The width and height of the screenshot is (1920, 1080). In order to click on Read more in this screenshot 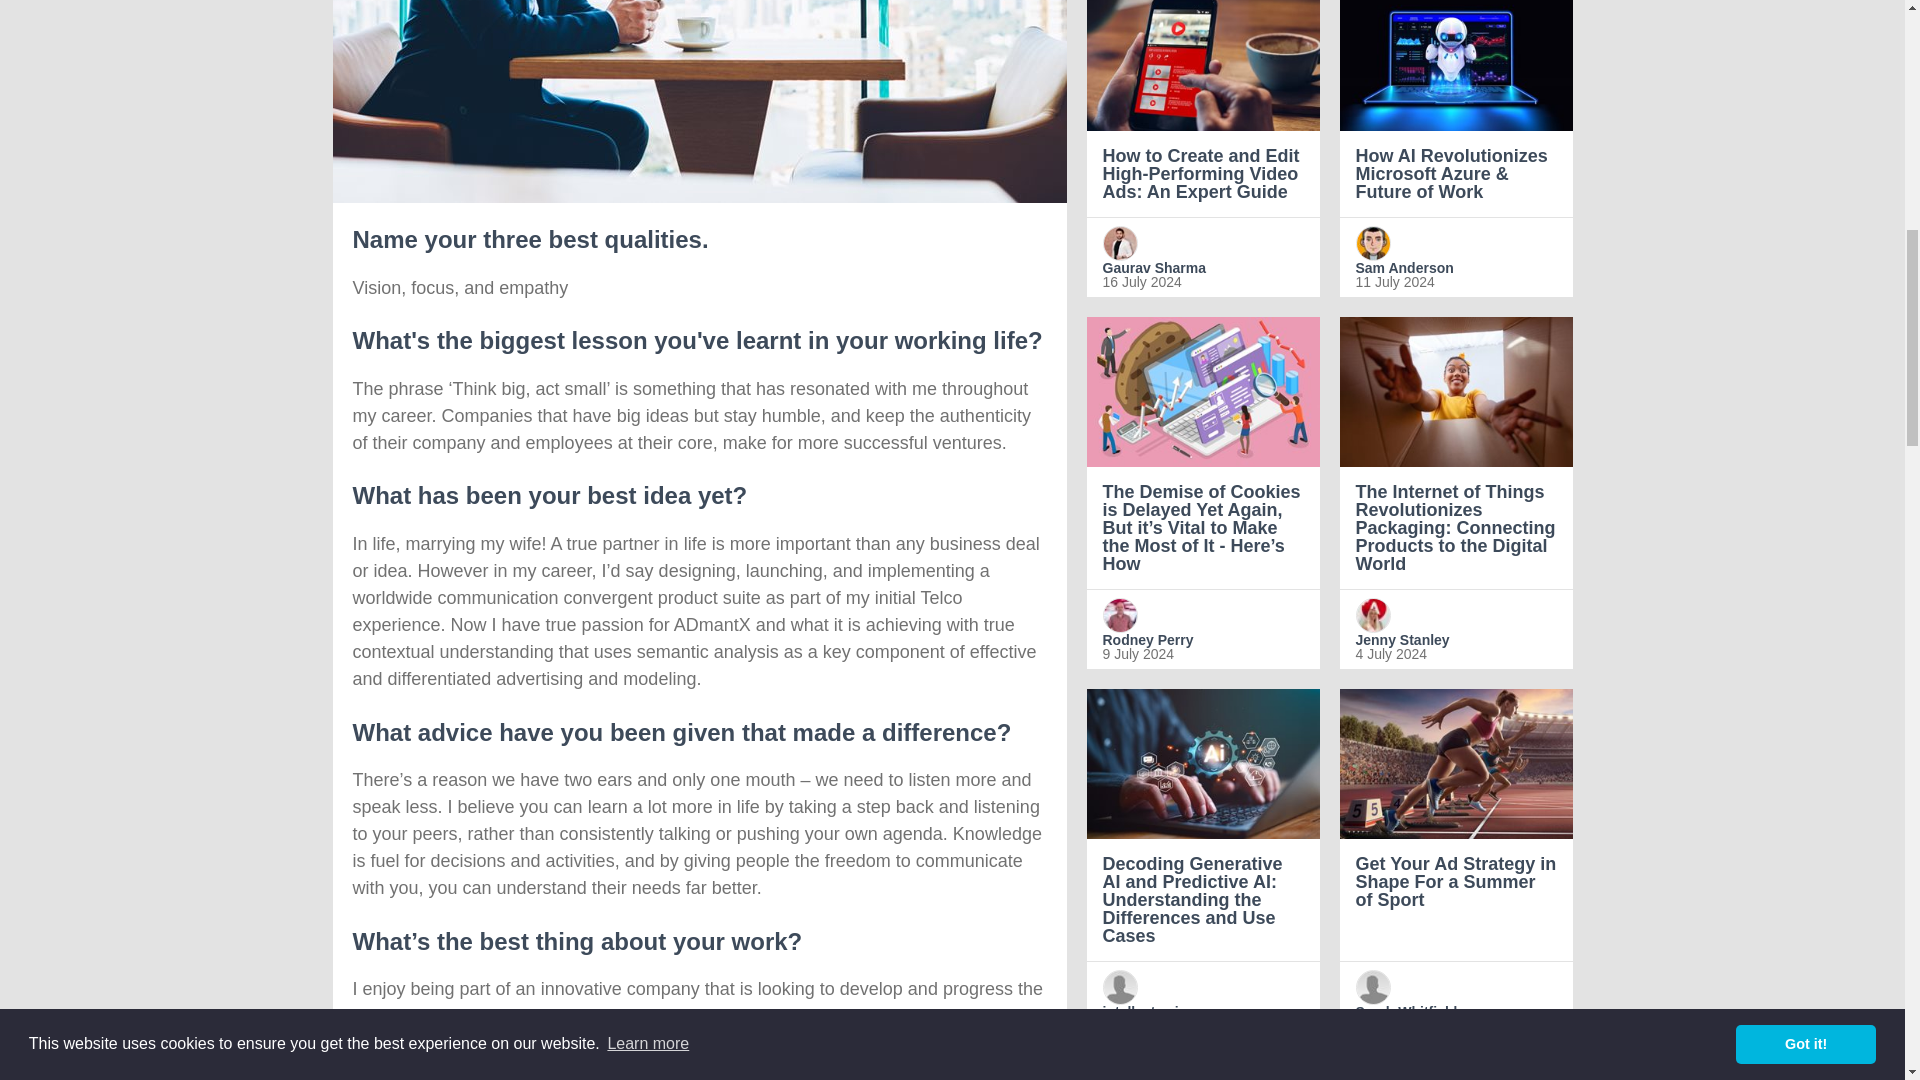, I will do `click(1202, 148)`.